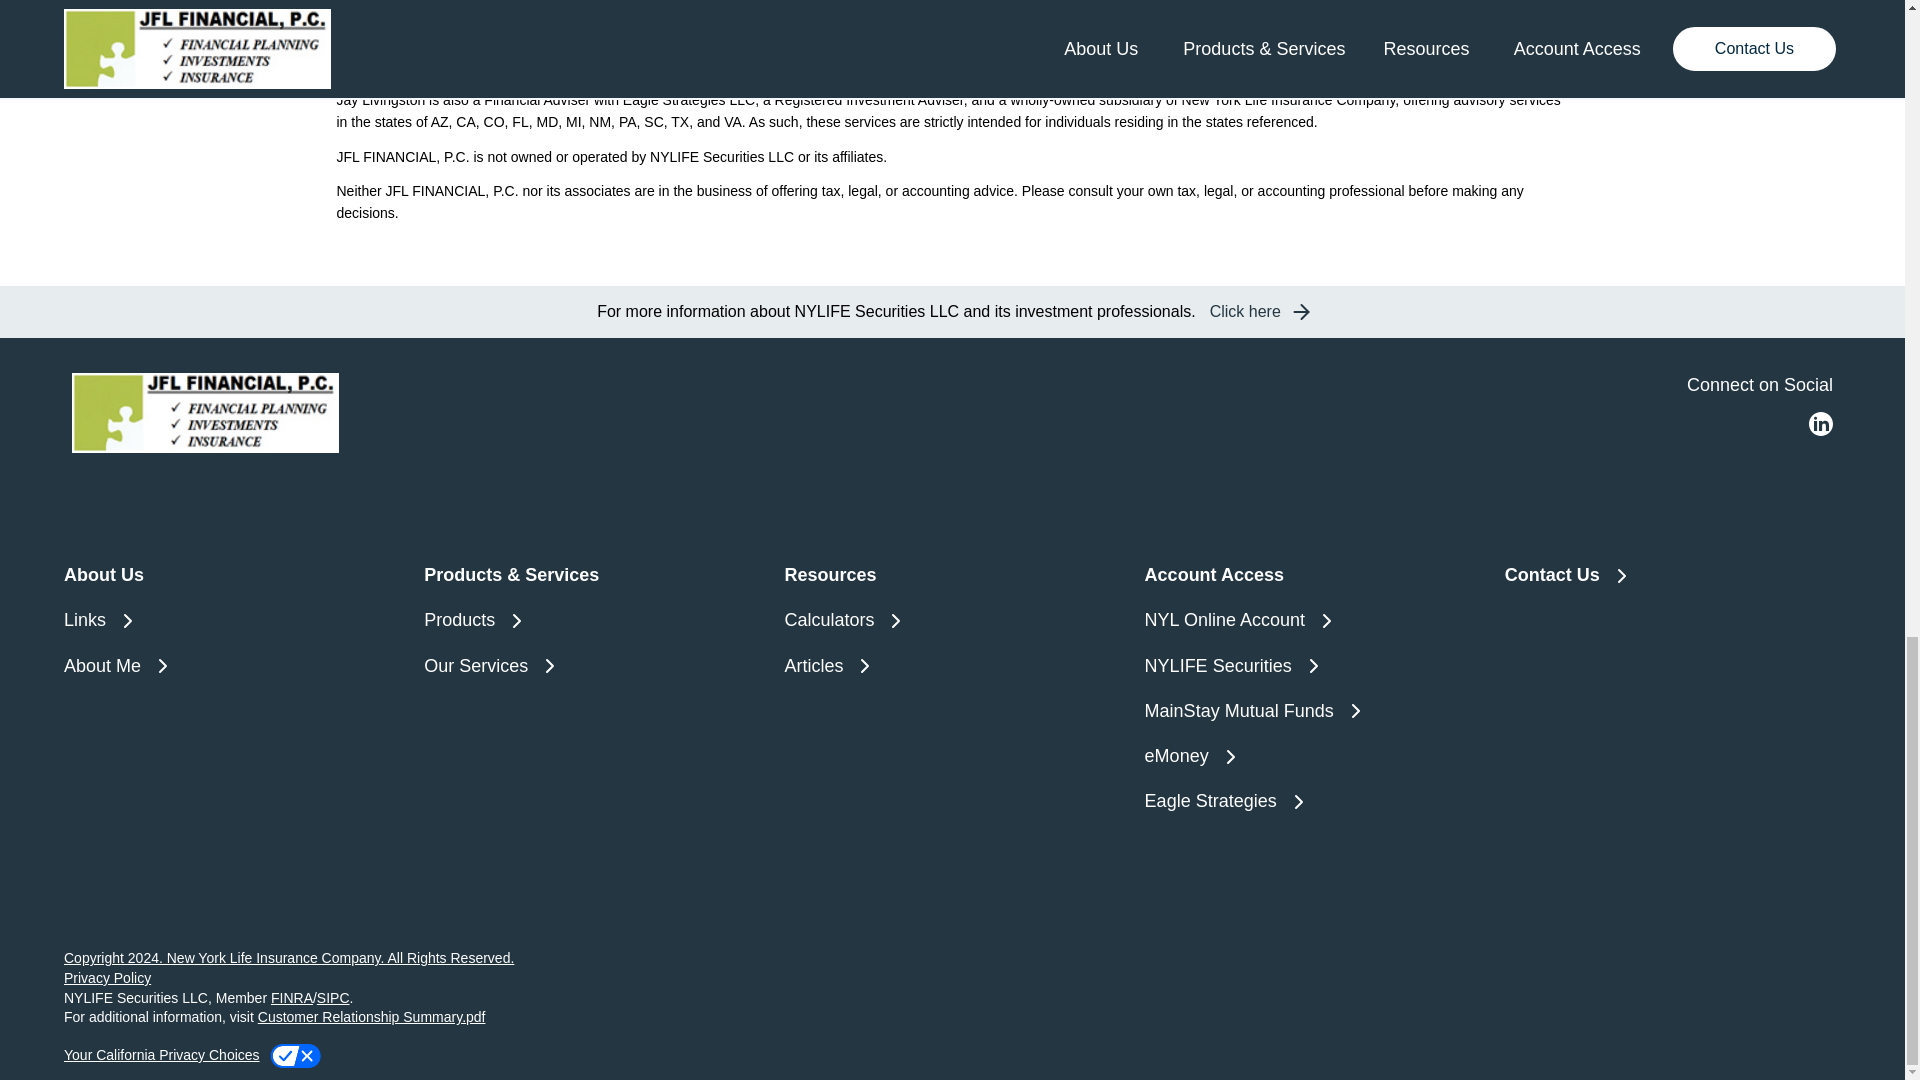 The image size is (1920, 1080). What do you see at coordinates (1174, 20) in the screenshot?
I see `FINRA` at bounding box center [1174, 20].